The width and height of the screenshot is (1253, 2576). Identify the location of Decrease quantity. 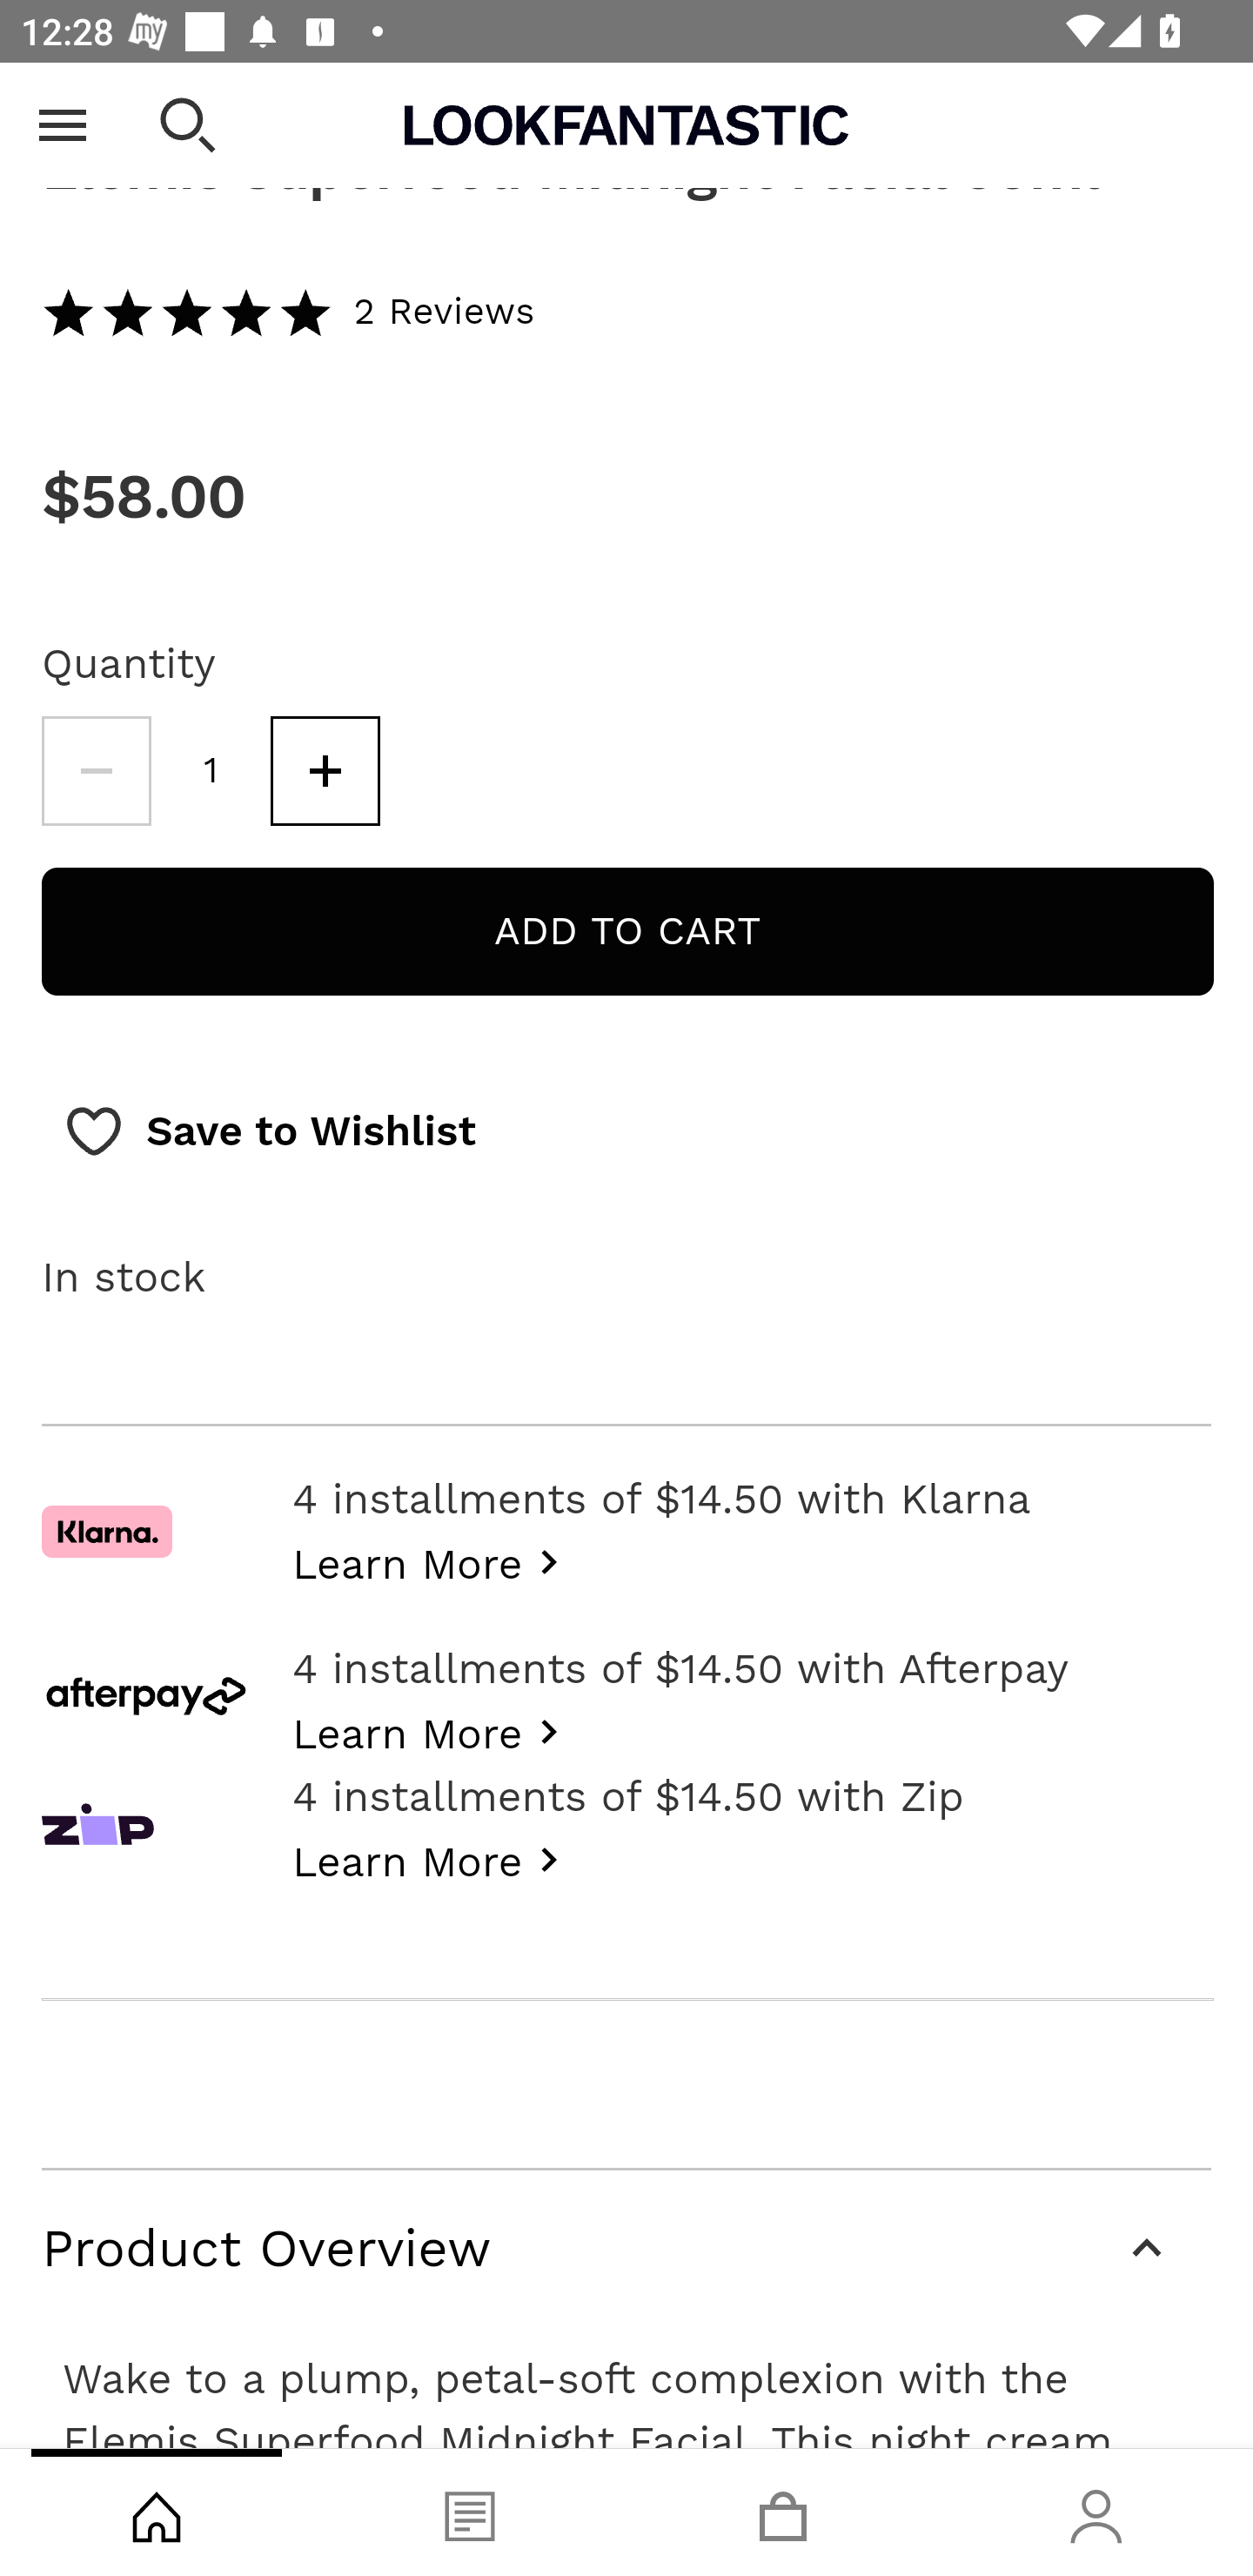
(96, 774).